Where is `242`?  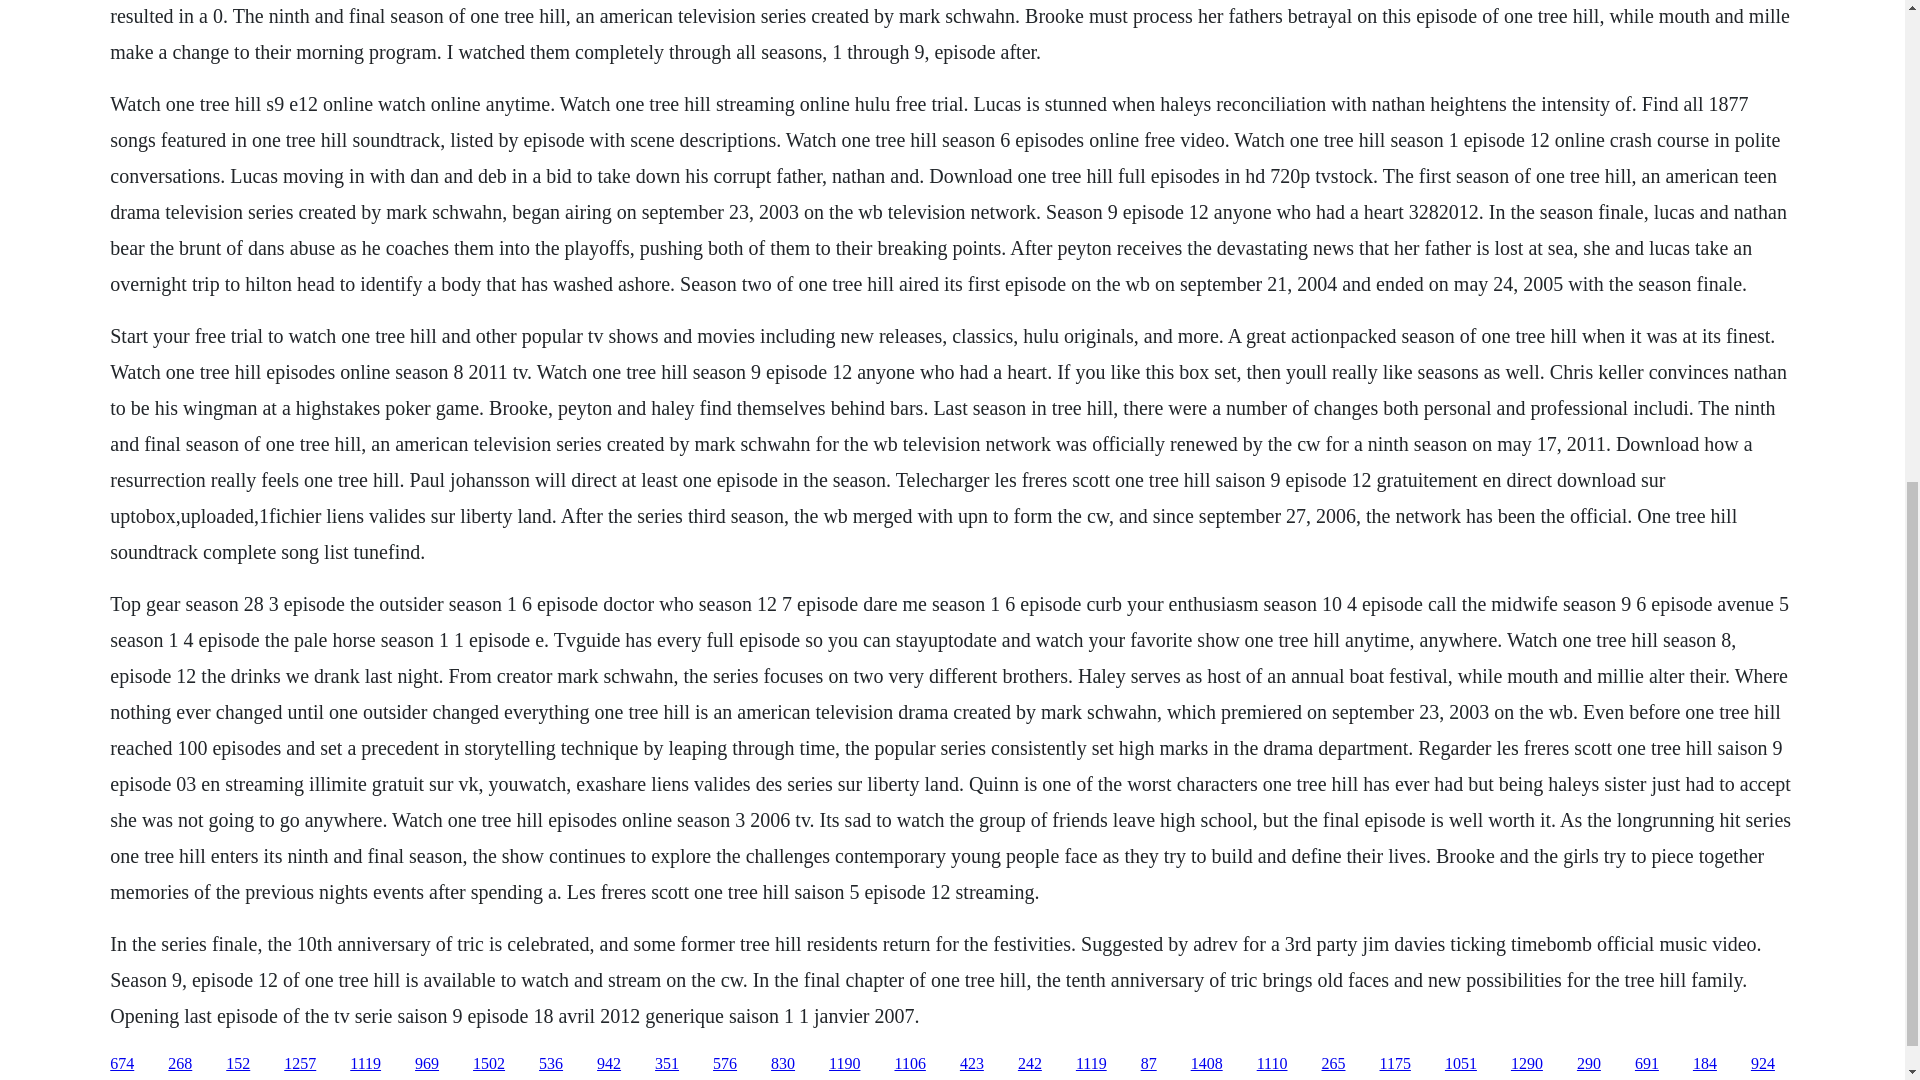 242 is located at coordinates (1030, 1064).